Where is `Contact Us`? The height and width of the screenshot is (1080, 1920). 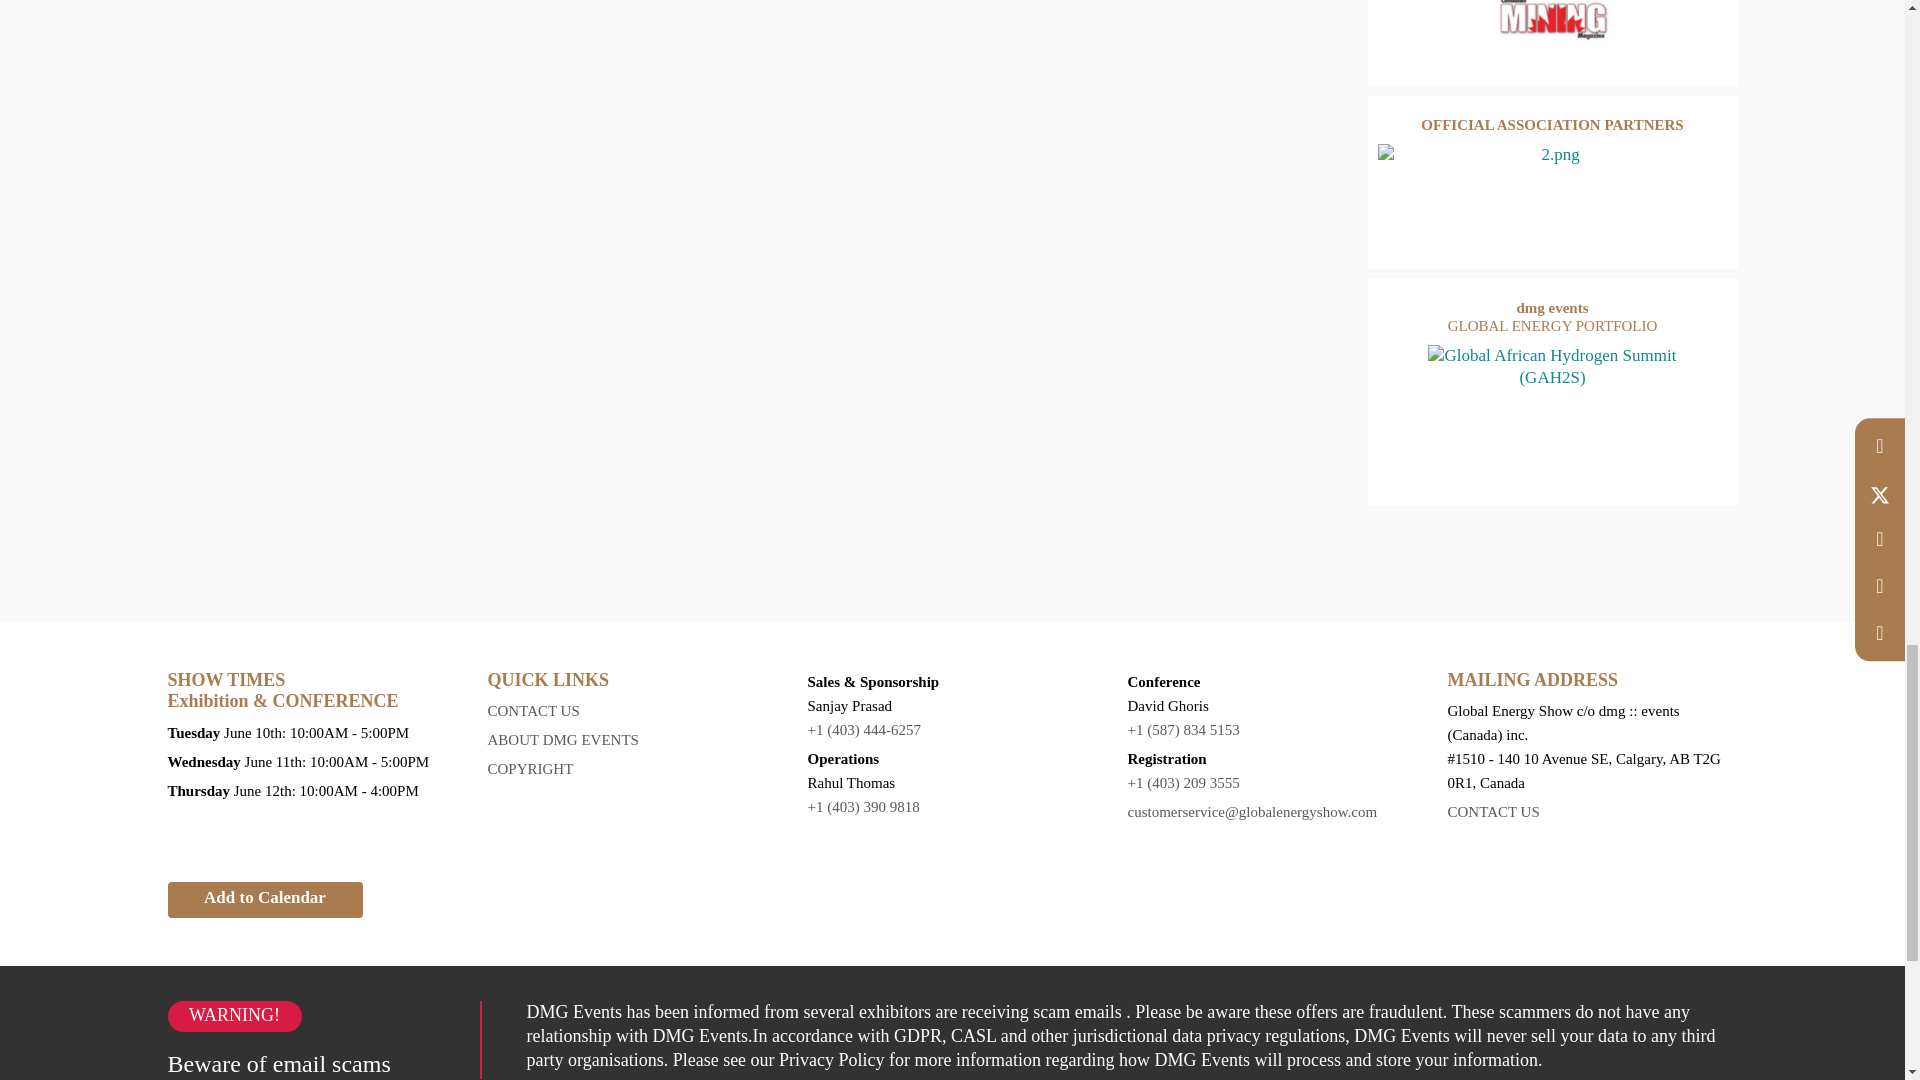
Contact Us is located at coordinates (1592, 812).